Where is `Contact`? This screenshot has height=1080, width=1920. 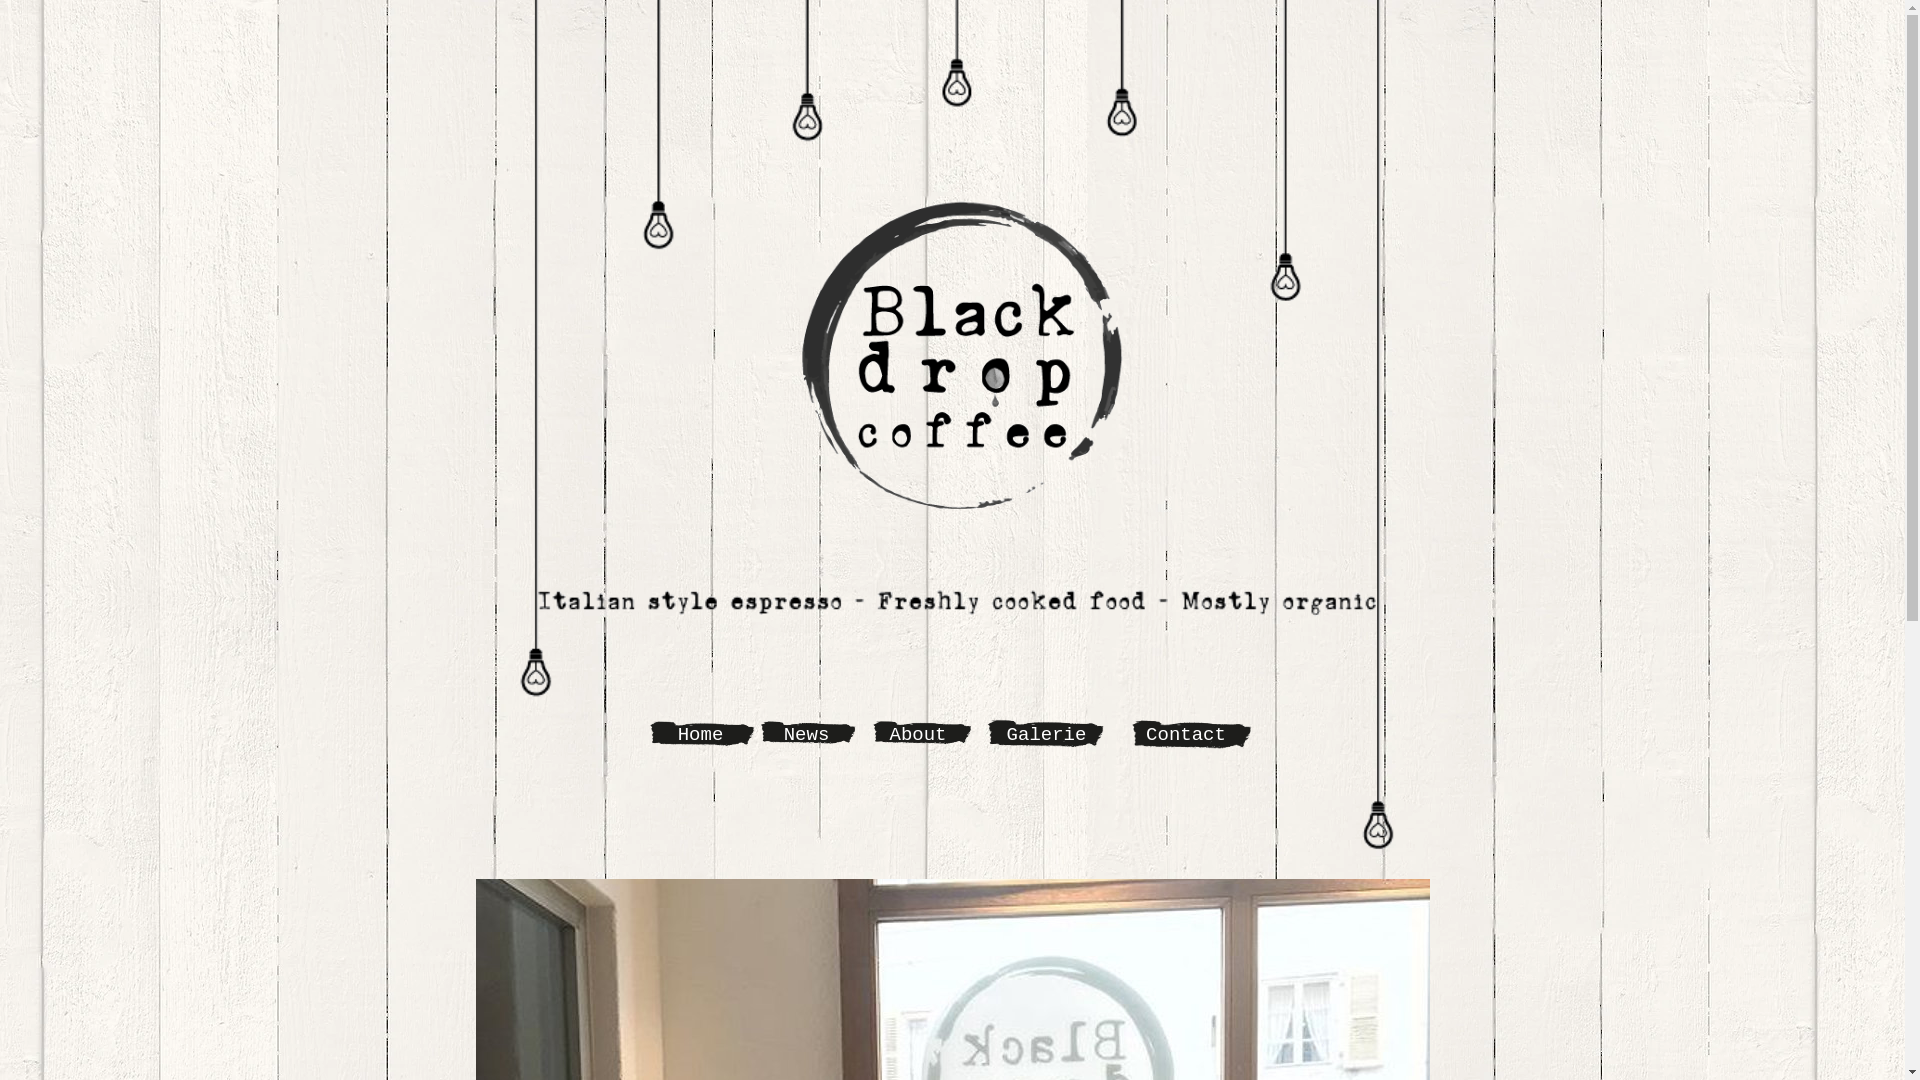 Contact is located at coordinates (1186, 735).